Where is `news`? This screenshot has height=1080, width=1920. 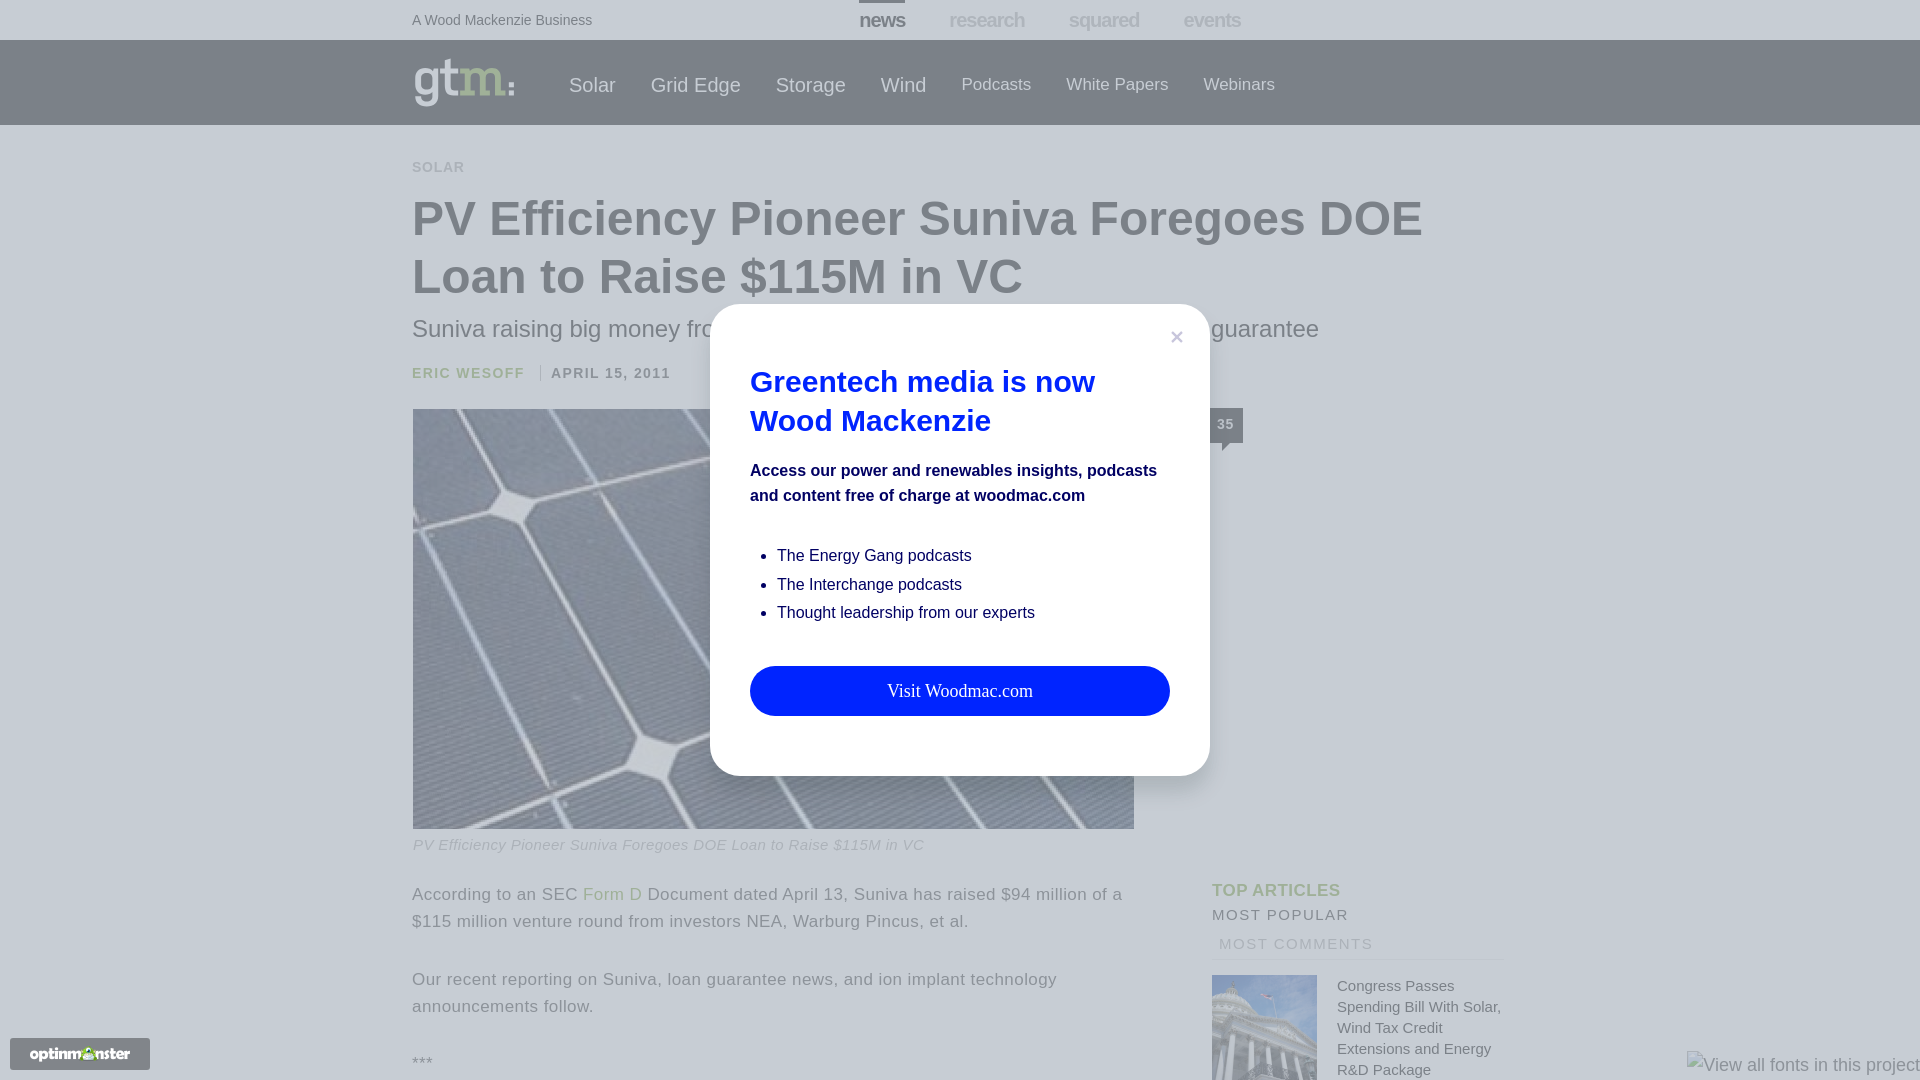 news is located at coordinates (881, 20).